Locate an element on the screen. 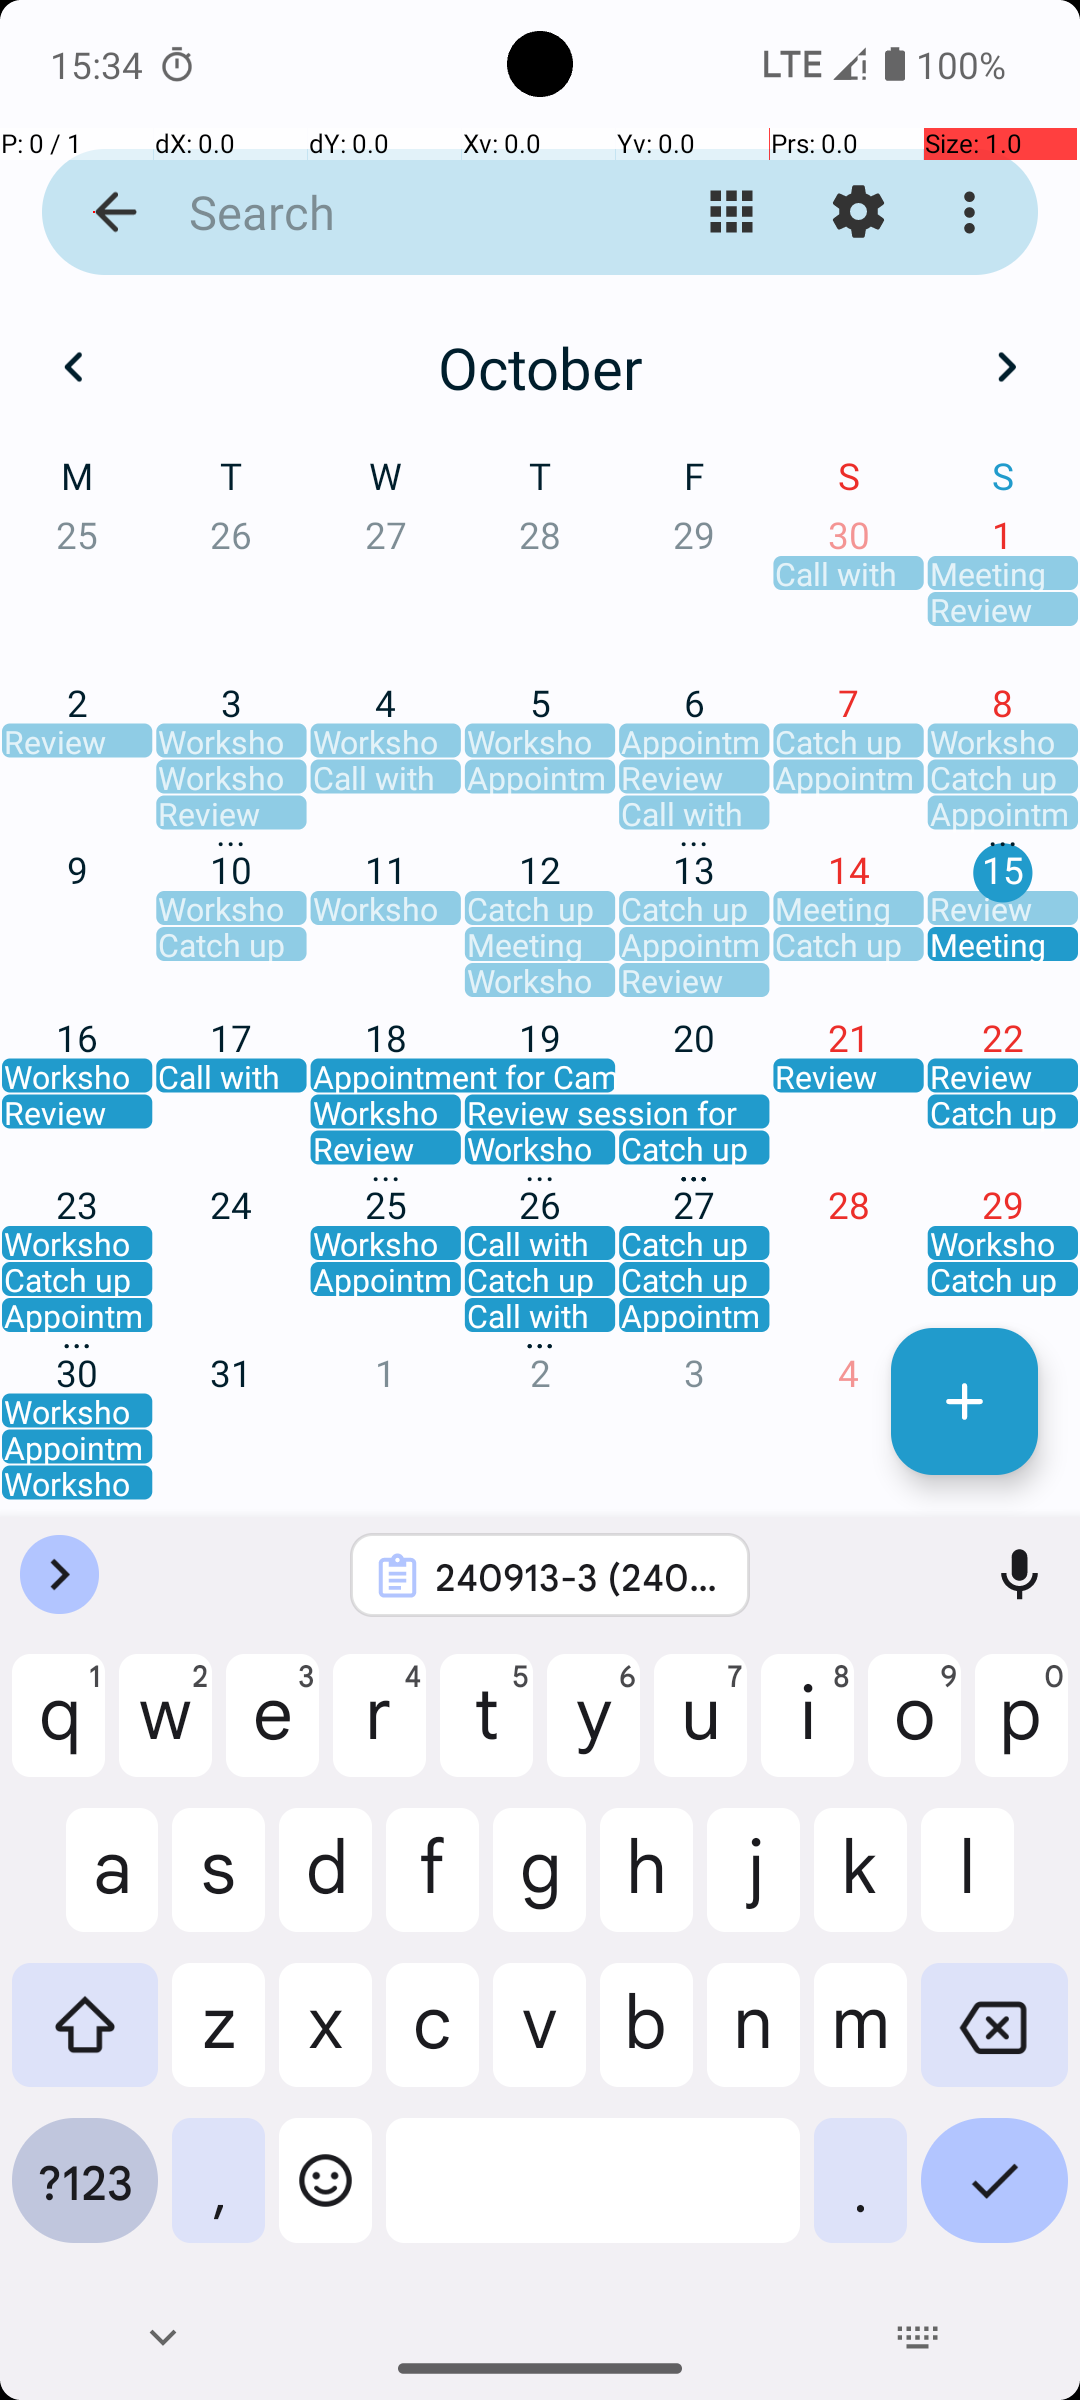 The height and width of the screenshot is (2400, 1080). 240913-3 (240906-2的from base对照组) is located at coordinates (576, 1576).